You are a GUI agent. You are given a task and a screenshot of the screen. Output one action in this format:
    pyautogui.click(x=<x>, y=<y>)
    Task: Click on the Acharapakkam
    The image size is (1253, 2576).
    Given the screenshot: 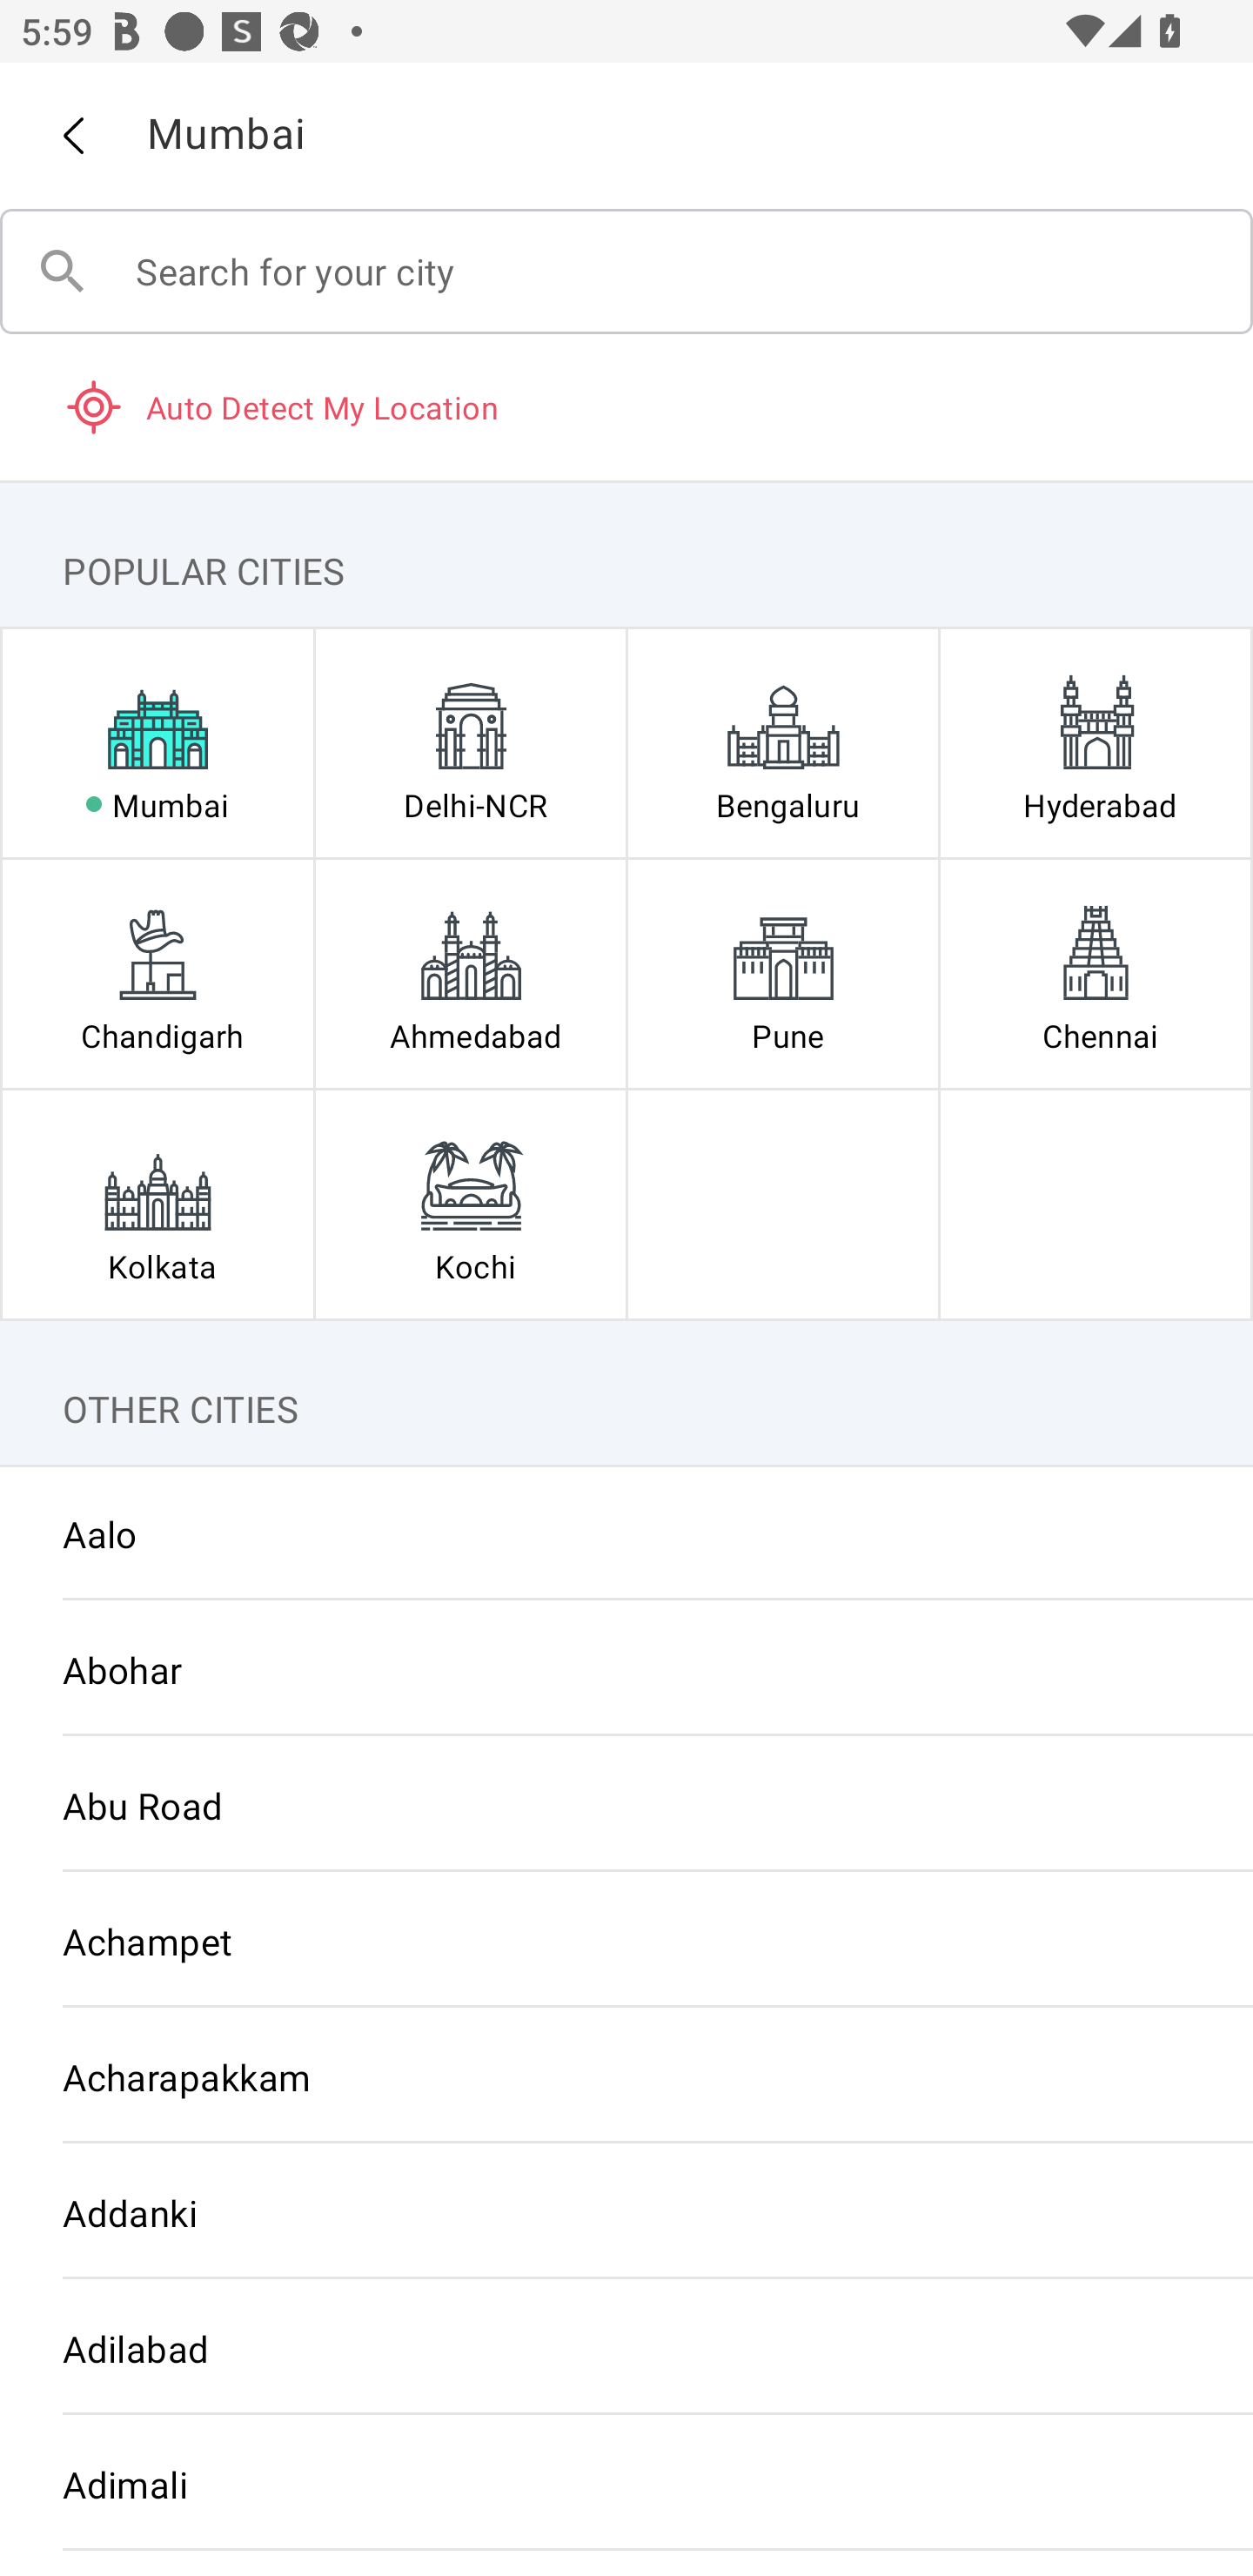 What is the action you would take?
    pyautogui.click(x=626, y=2076)
    